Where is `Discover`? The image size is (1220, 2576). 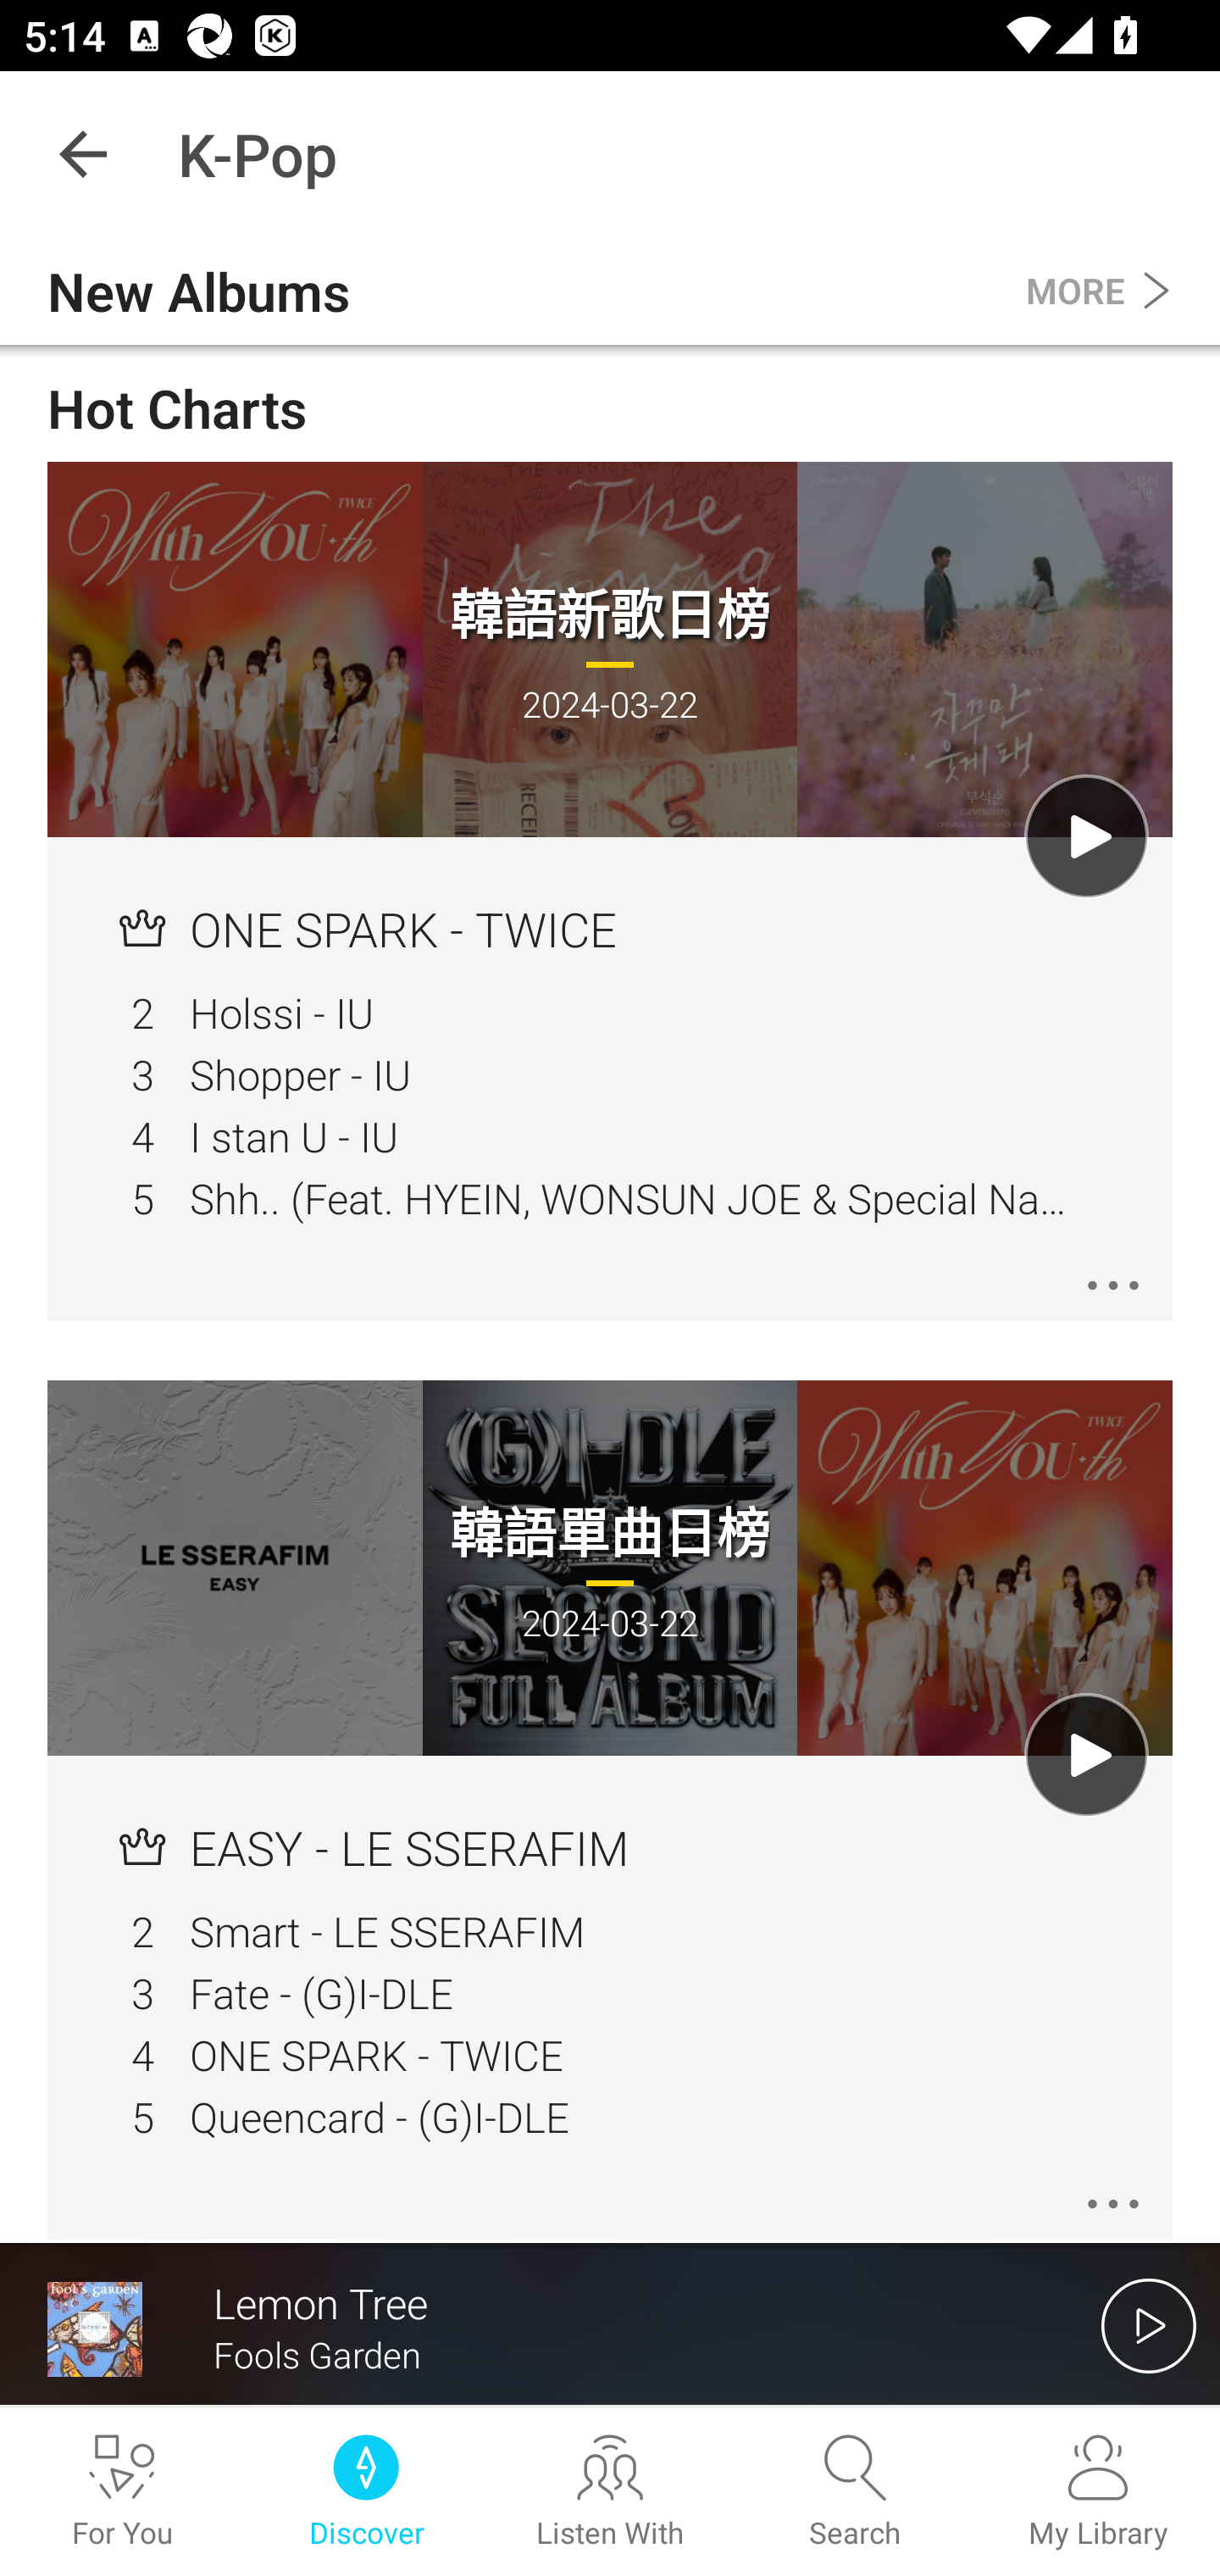 Discover is located at coordinates (366, 2492).